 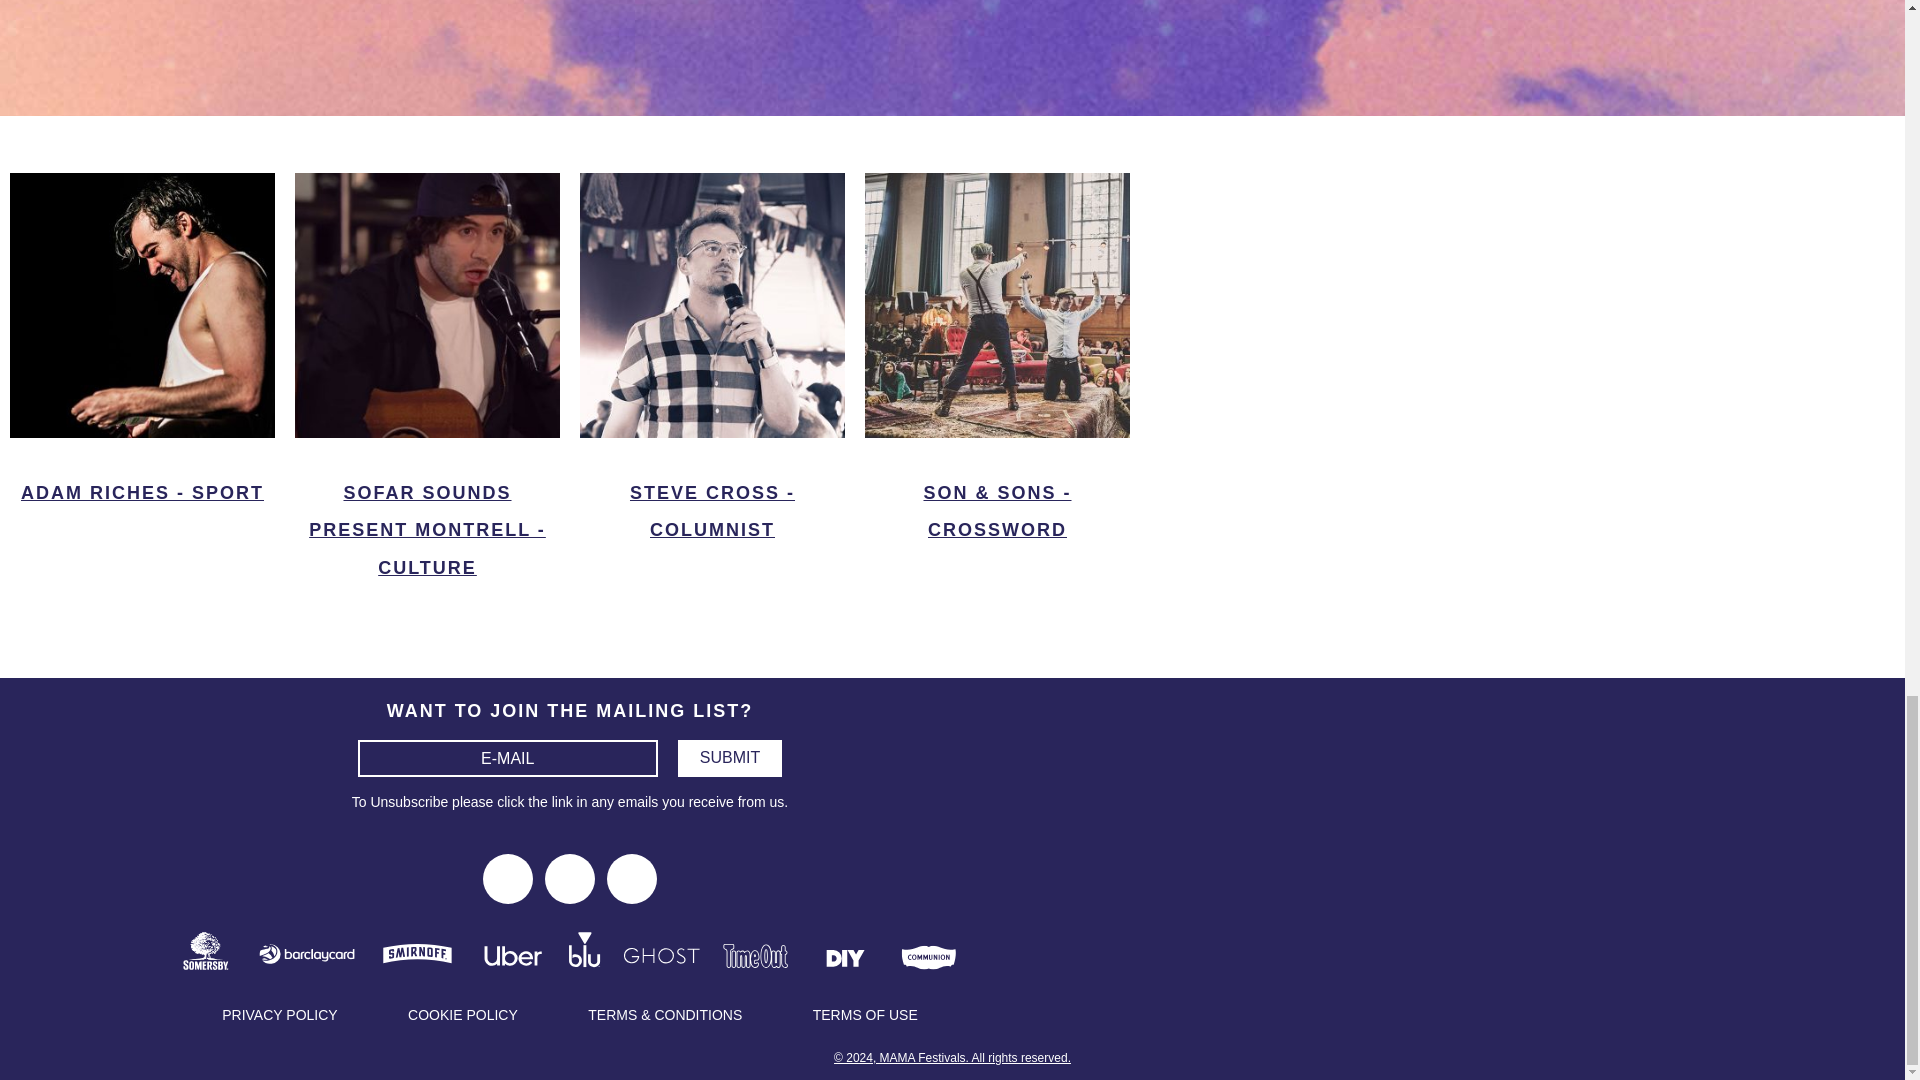 I want to click on TERMS OF USE, so click(x=866, y=1014).